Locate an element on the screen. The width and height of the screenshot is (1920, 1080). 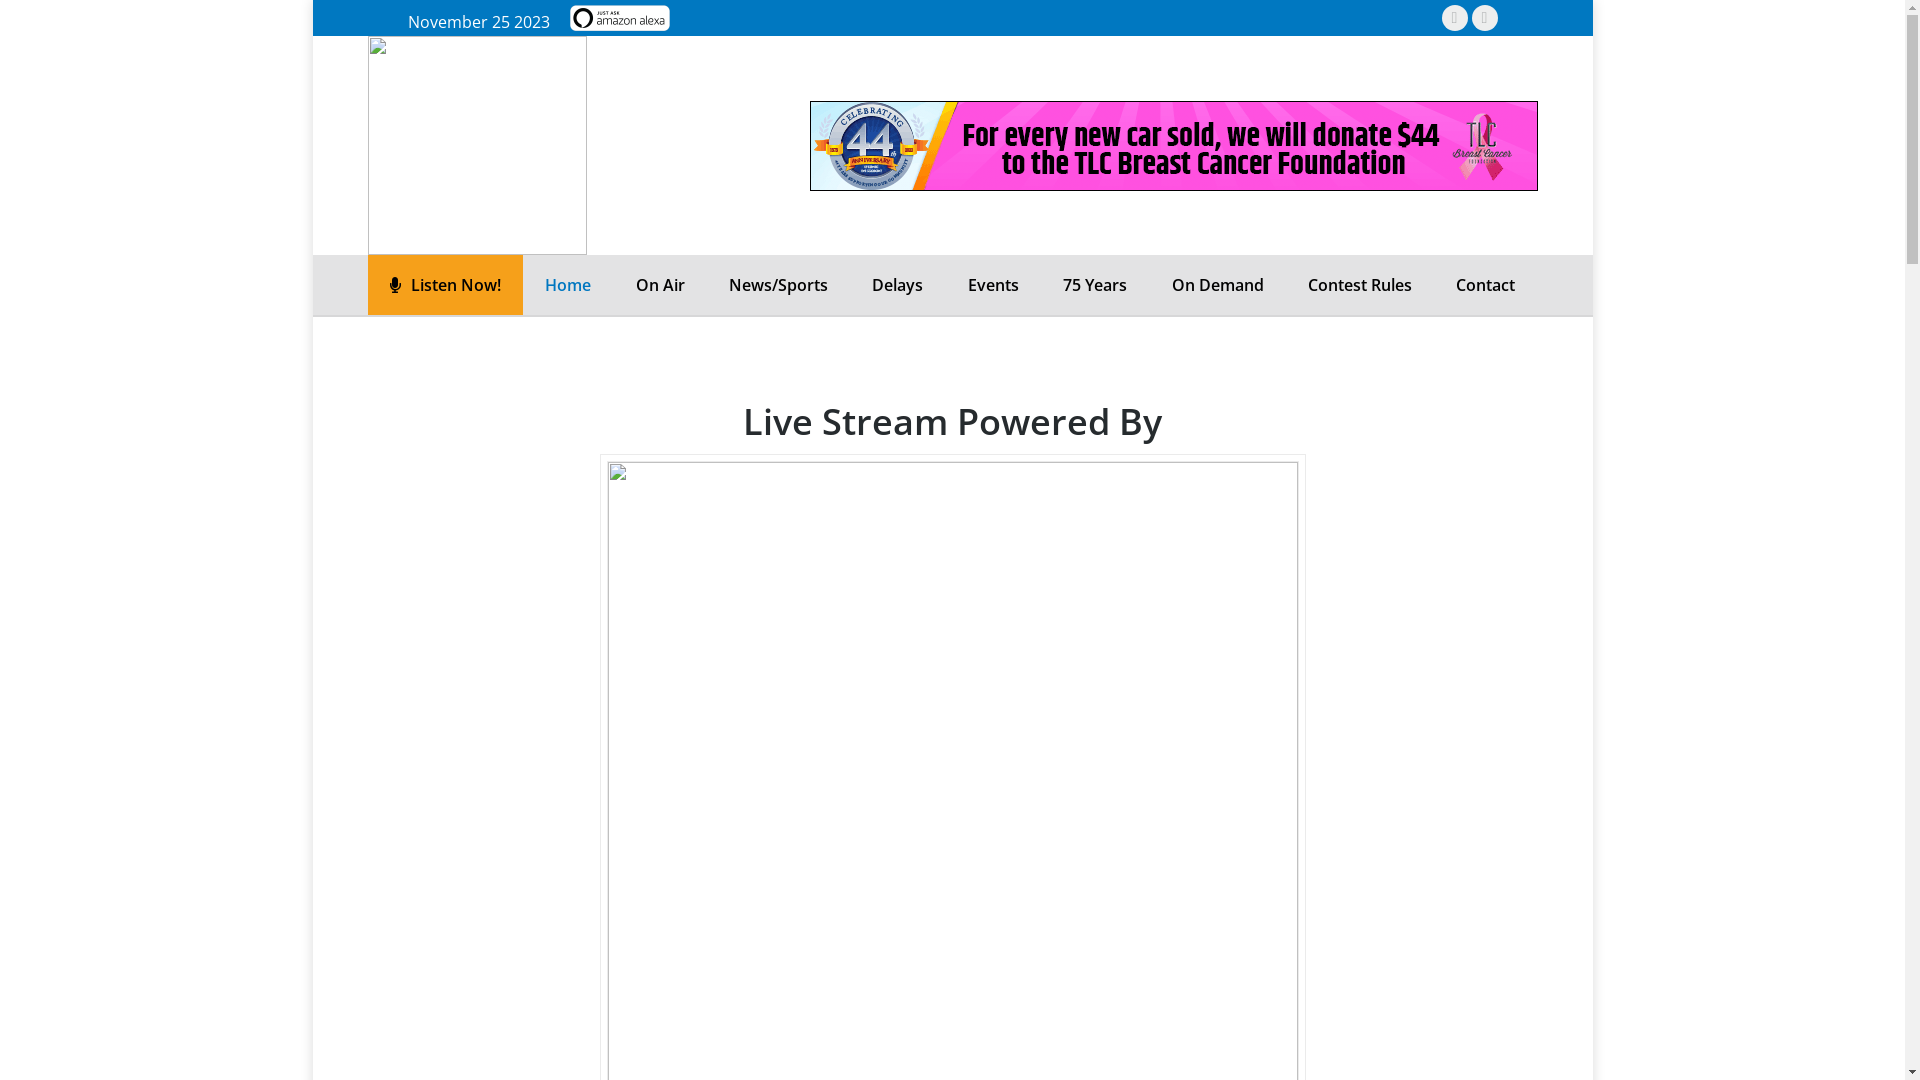
News/Sports is located at coordinates (778, 285).